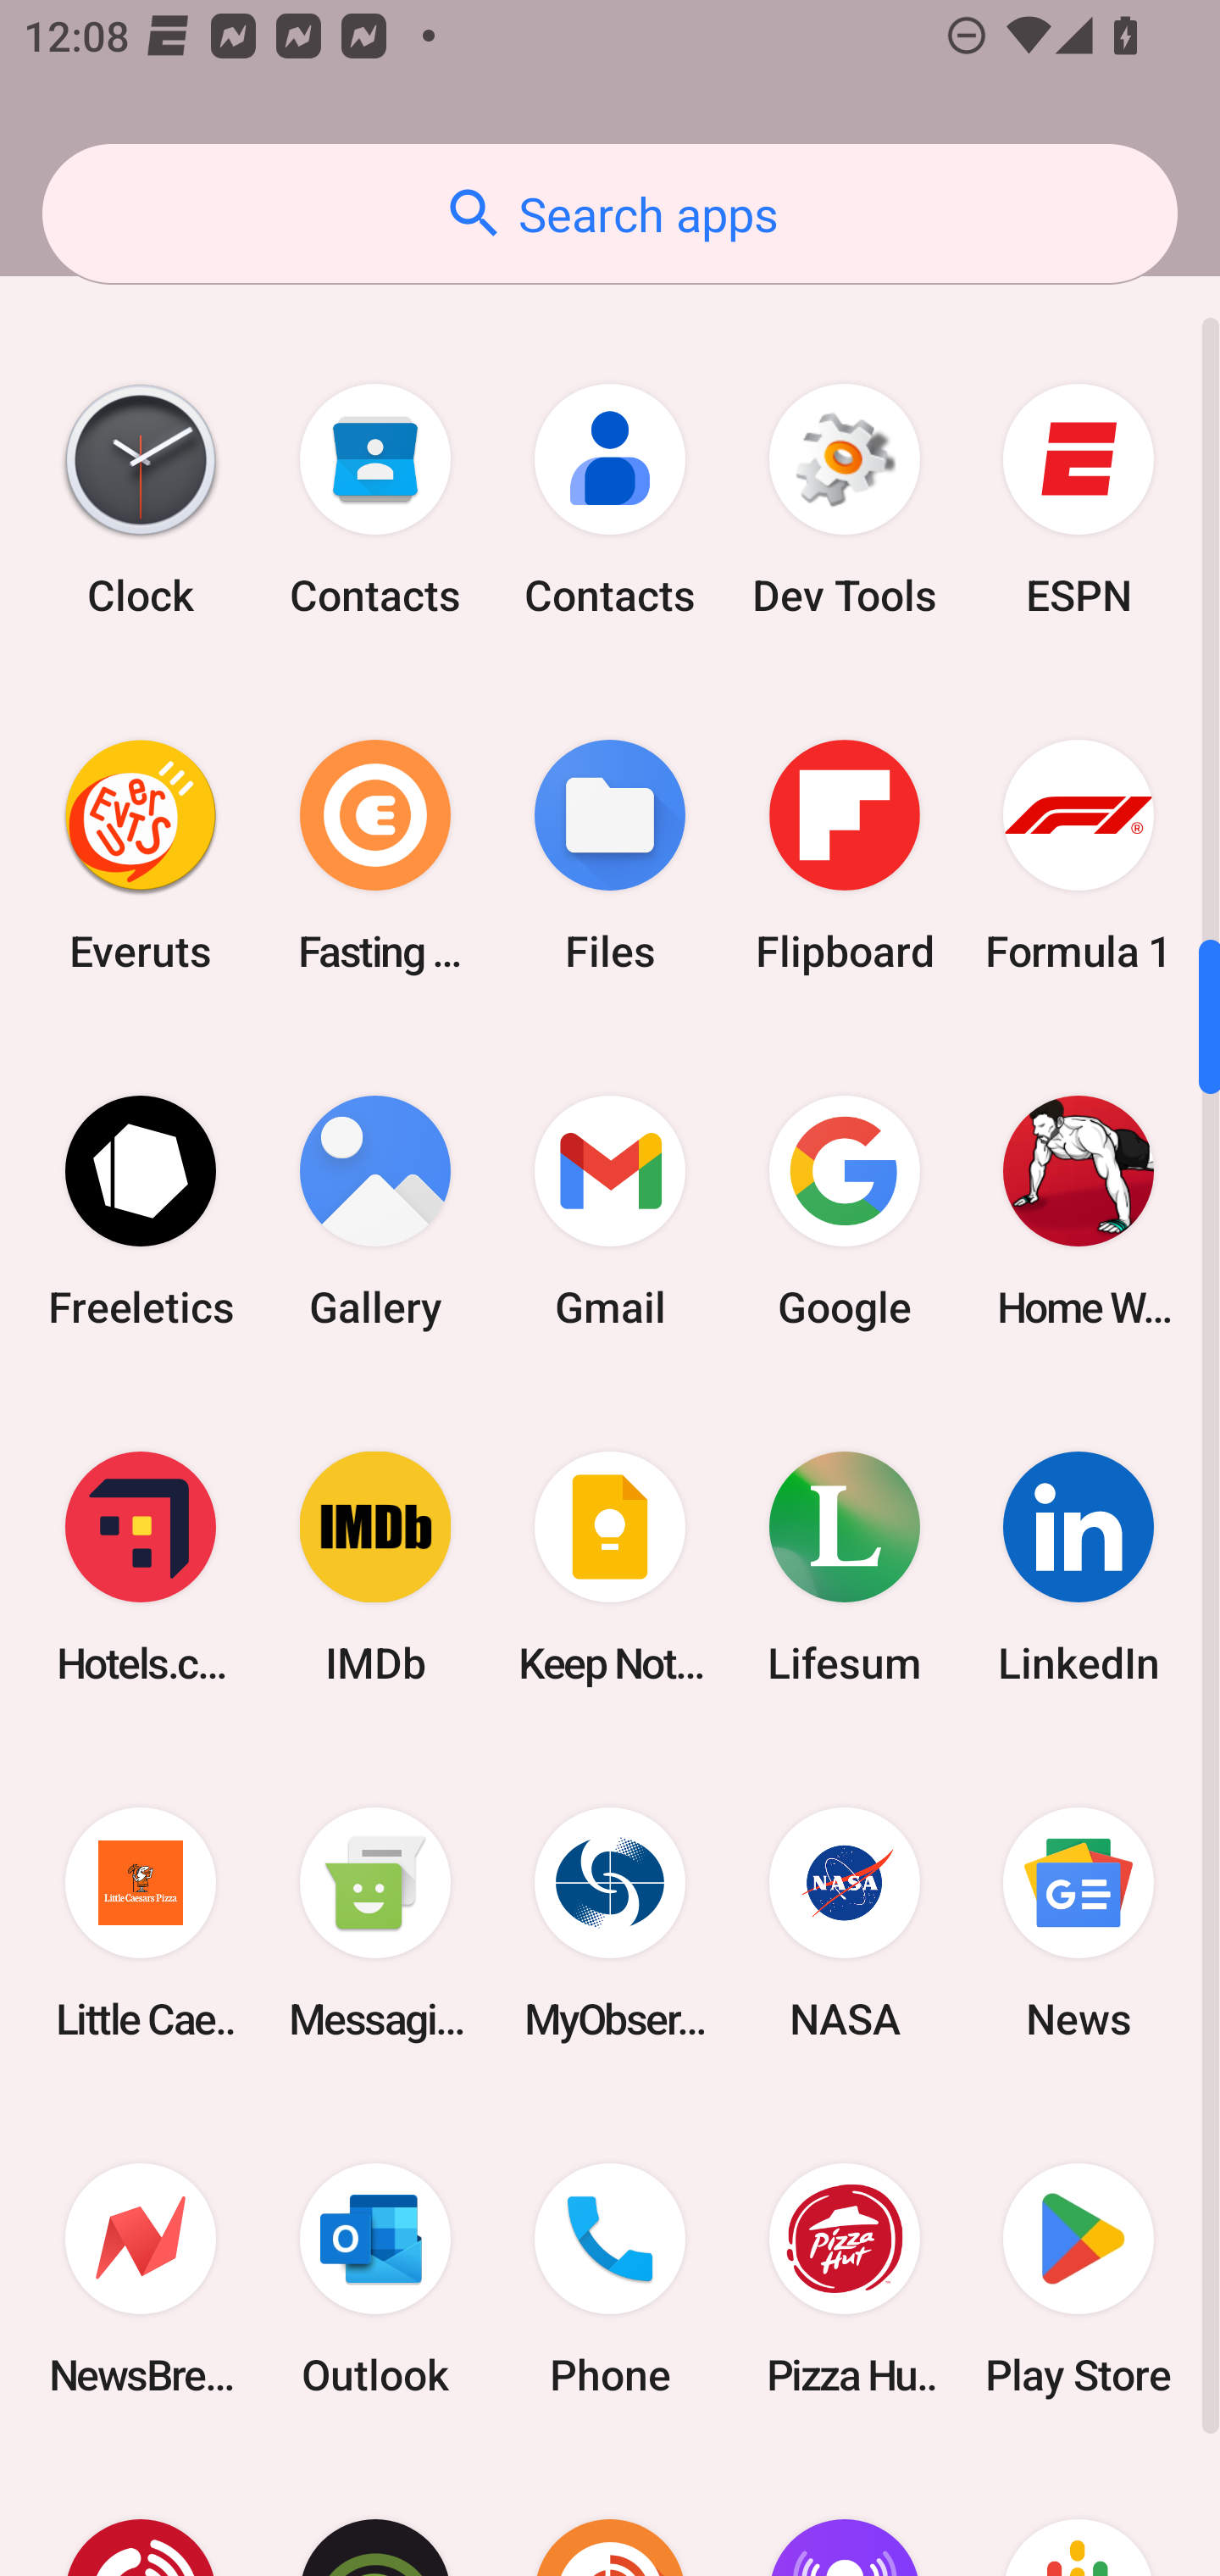  I want to click on News, so click(1079, 1924).